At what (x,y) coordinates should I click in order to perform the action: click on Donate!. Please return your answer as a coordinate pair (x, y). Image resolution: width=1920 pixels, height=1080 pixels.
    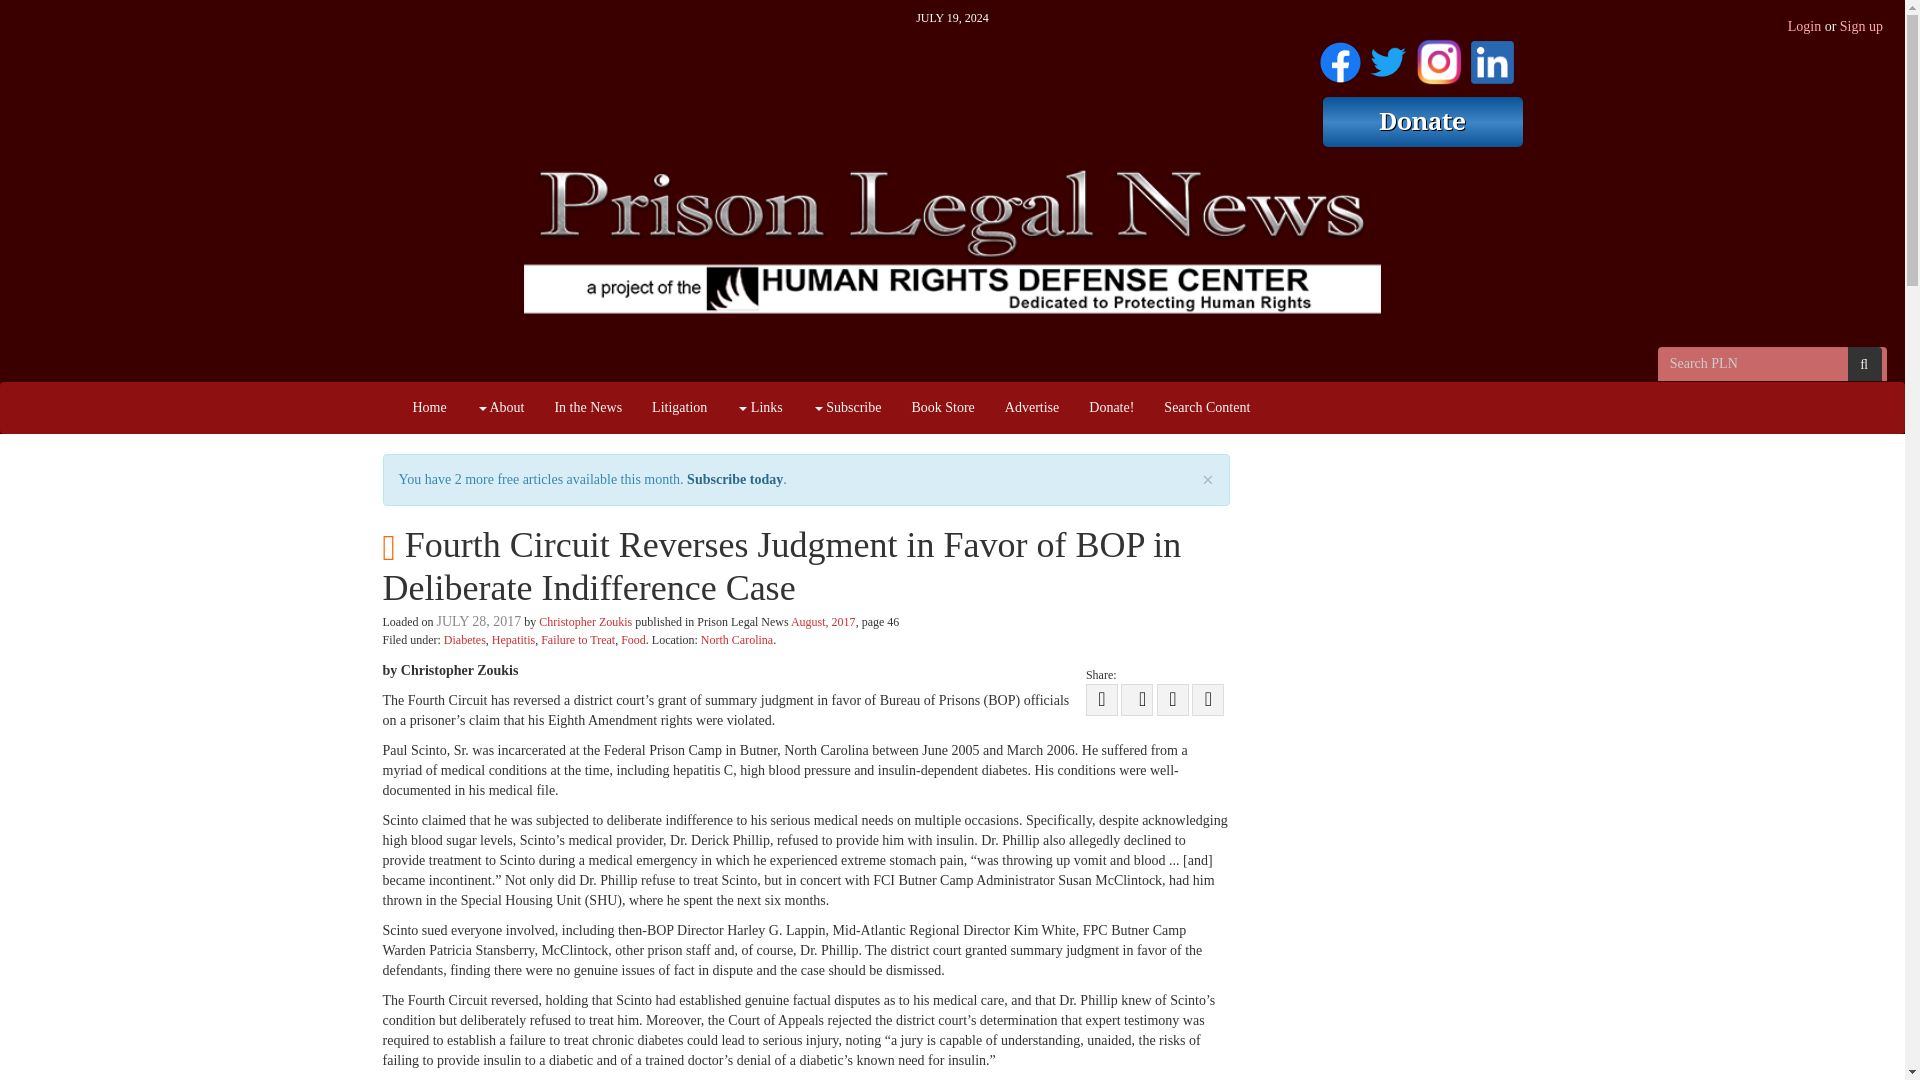
    Looking at the image, I should click on (1110, 408).